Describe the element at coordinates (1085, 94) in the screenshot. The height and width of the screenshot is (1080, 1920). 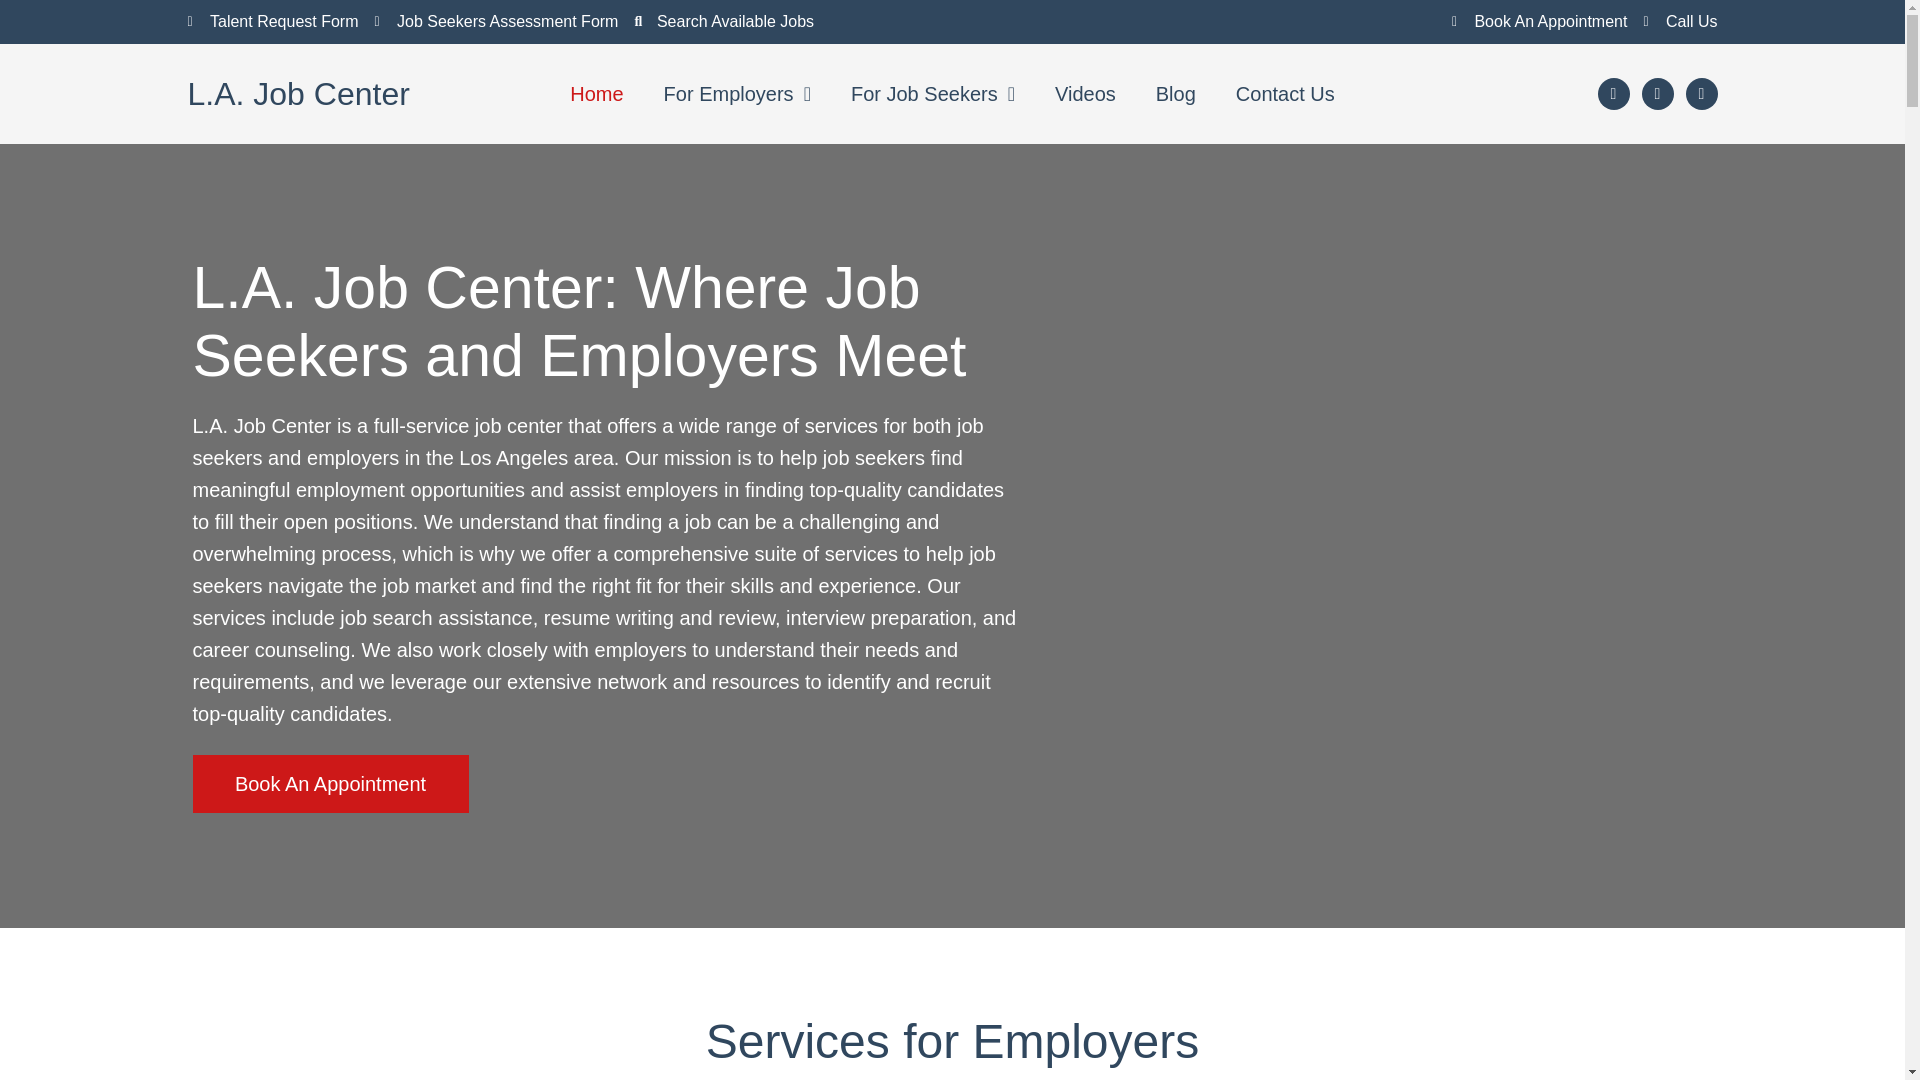
I see `Videos` at that location.